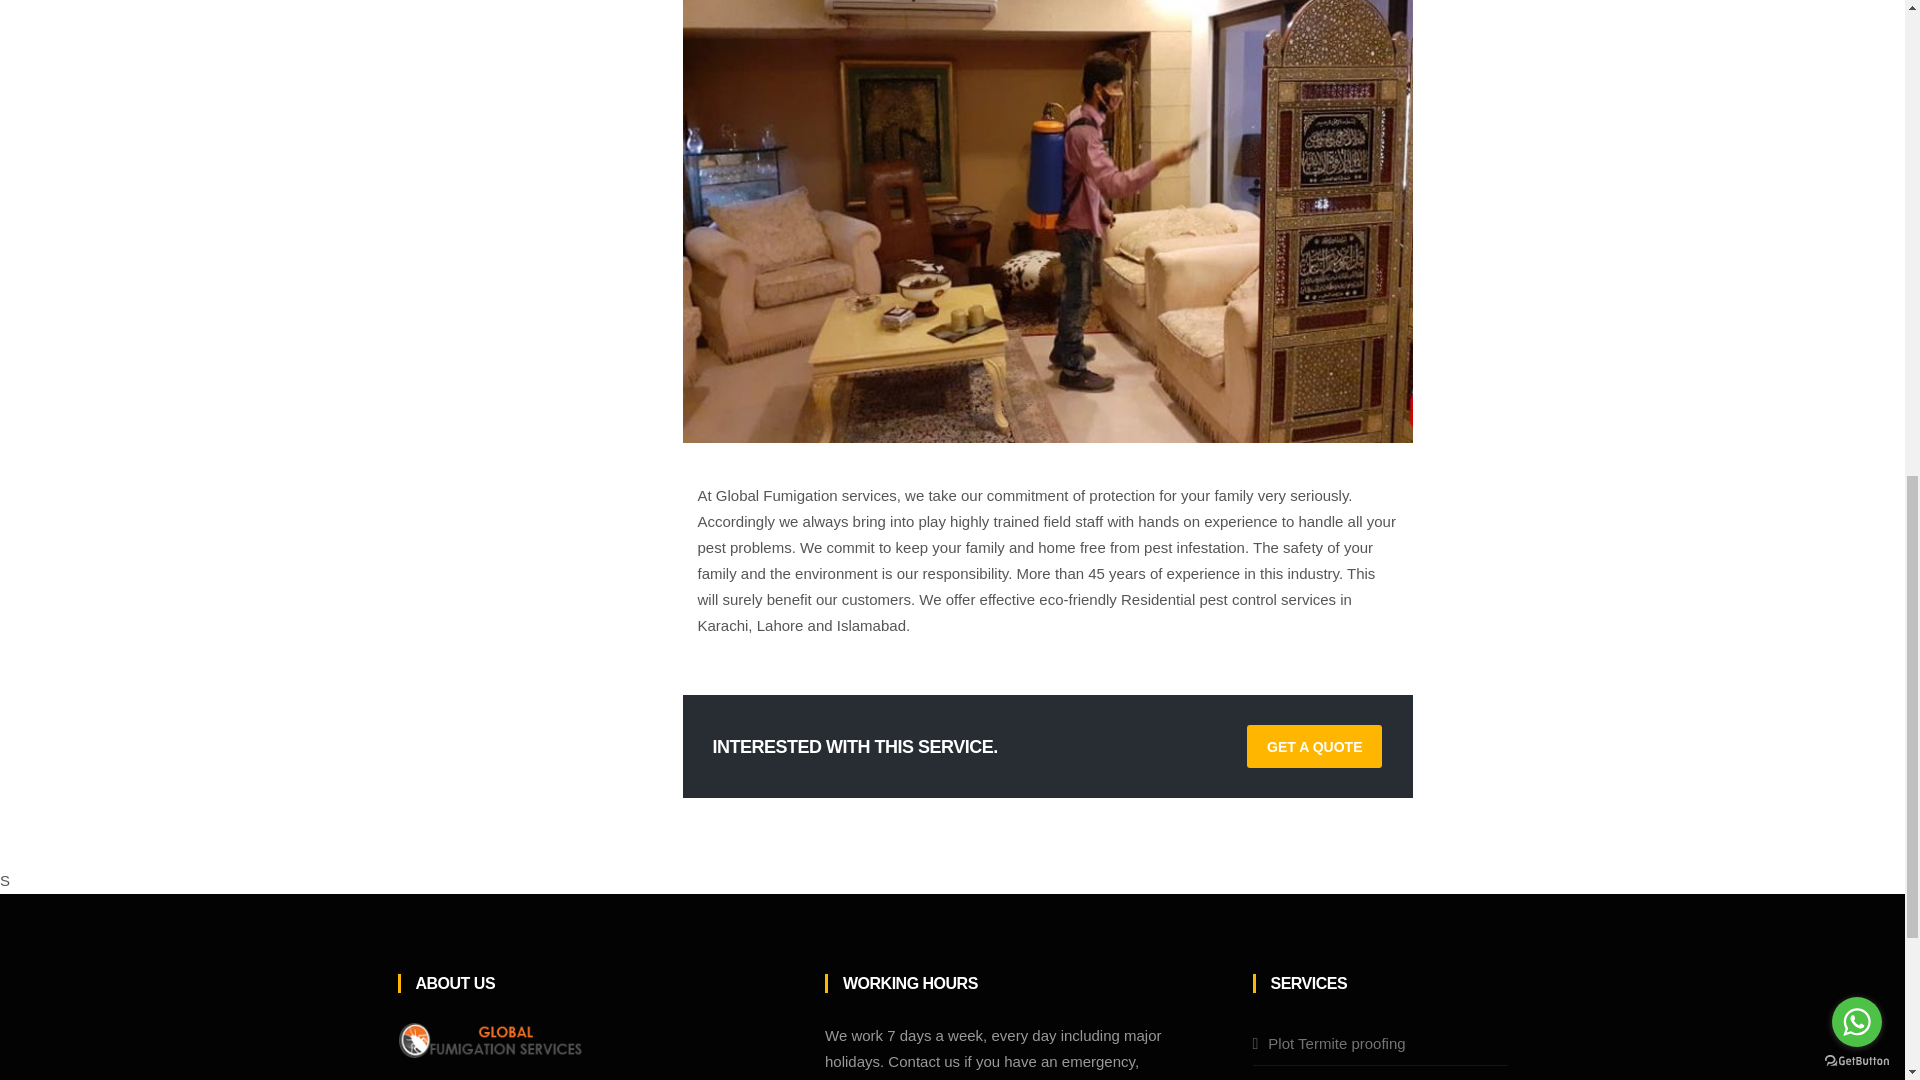  Describe the element at coordinates (1314, 746) in the screenshot. I see `GET A QUOTE` at that location.